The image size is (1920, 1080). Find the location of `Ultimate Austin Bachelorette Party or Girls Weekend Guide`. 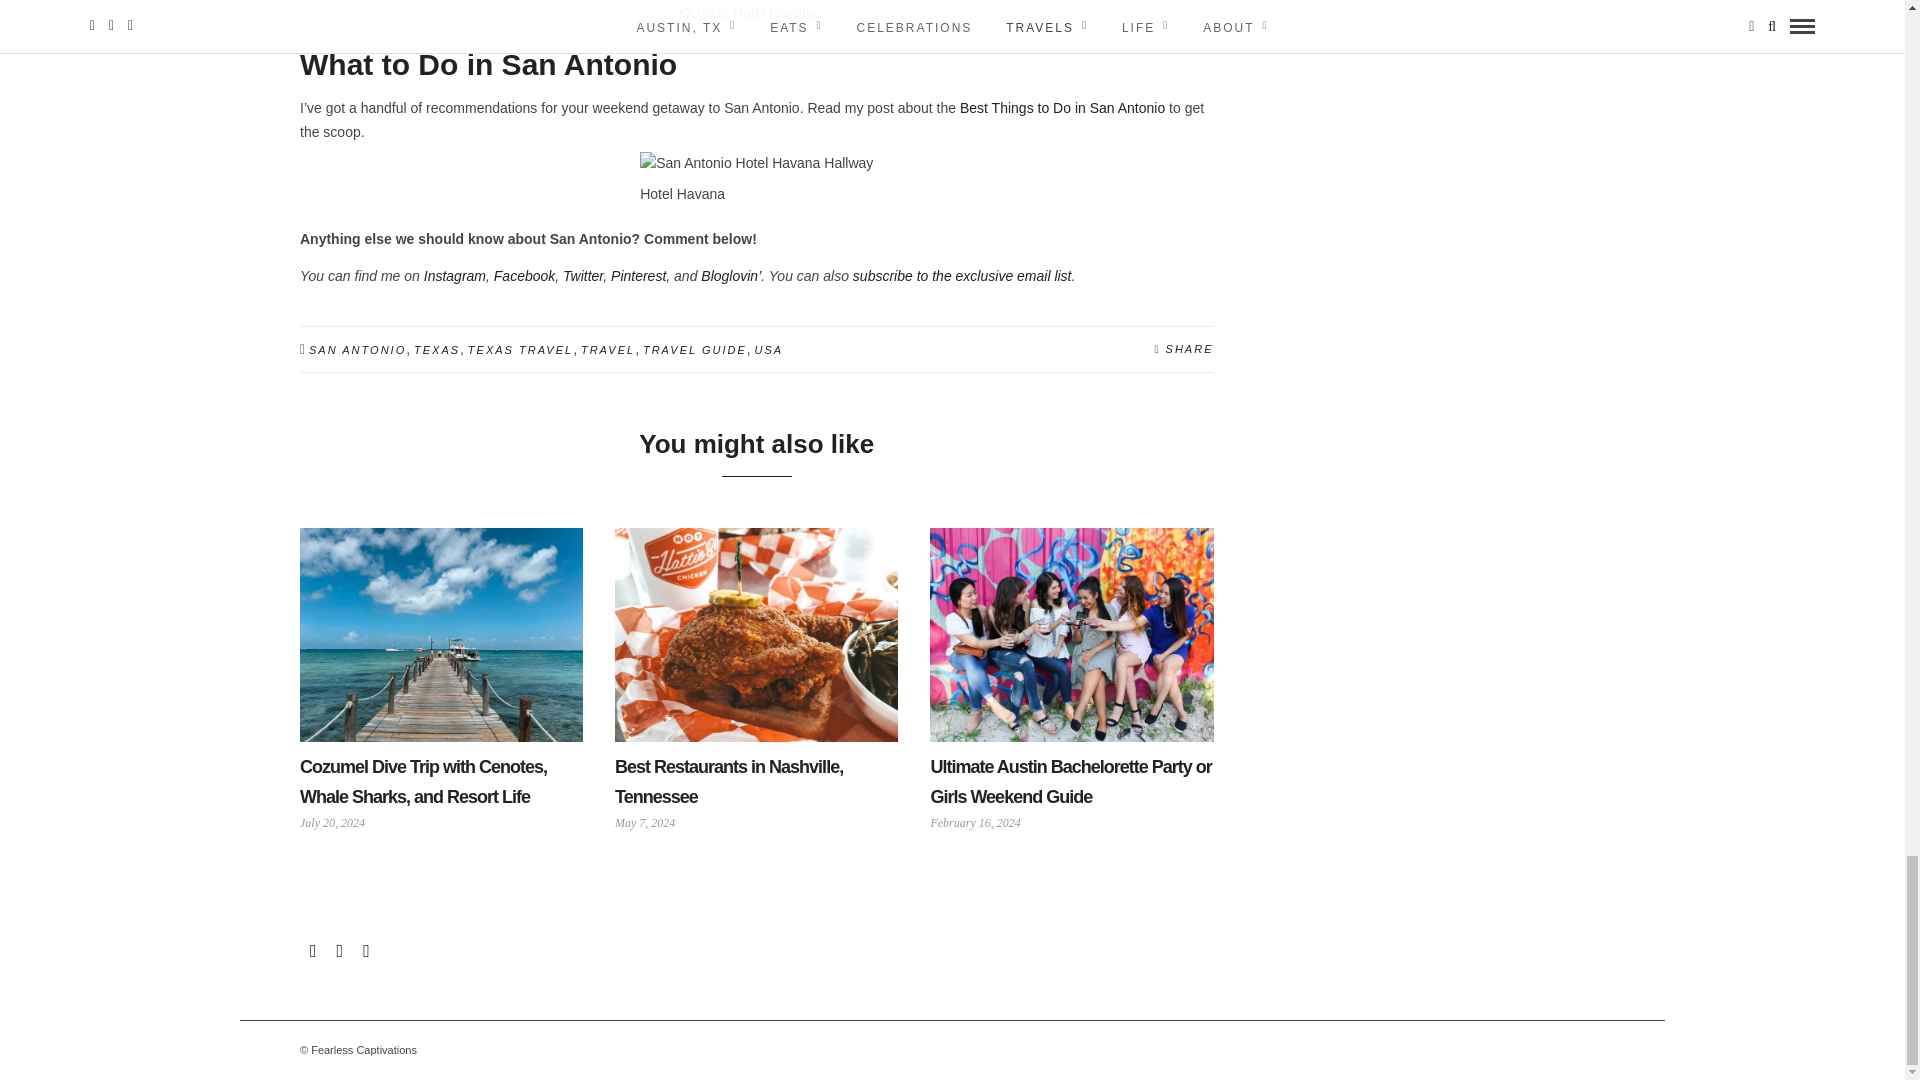

Ultimate Austin Bachelorette Party or Girls Weekend Guide is located at coordinates (1070, 782).